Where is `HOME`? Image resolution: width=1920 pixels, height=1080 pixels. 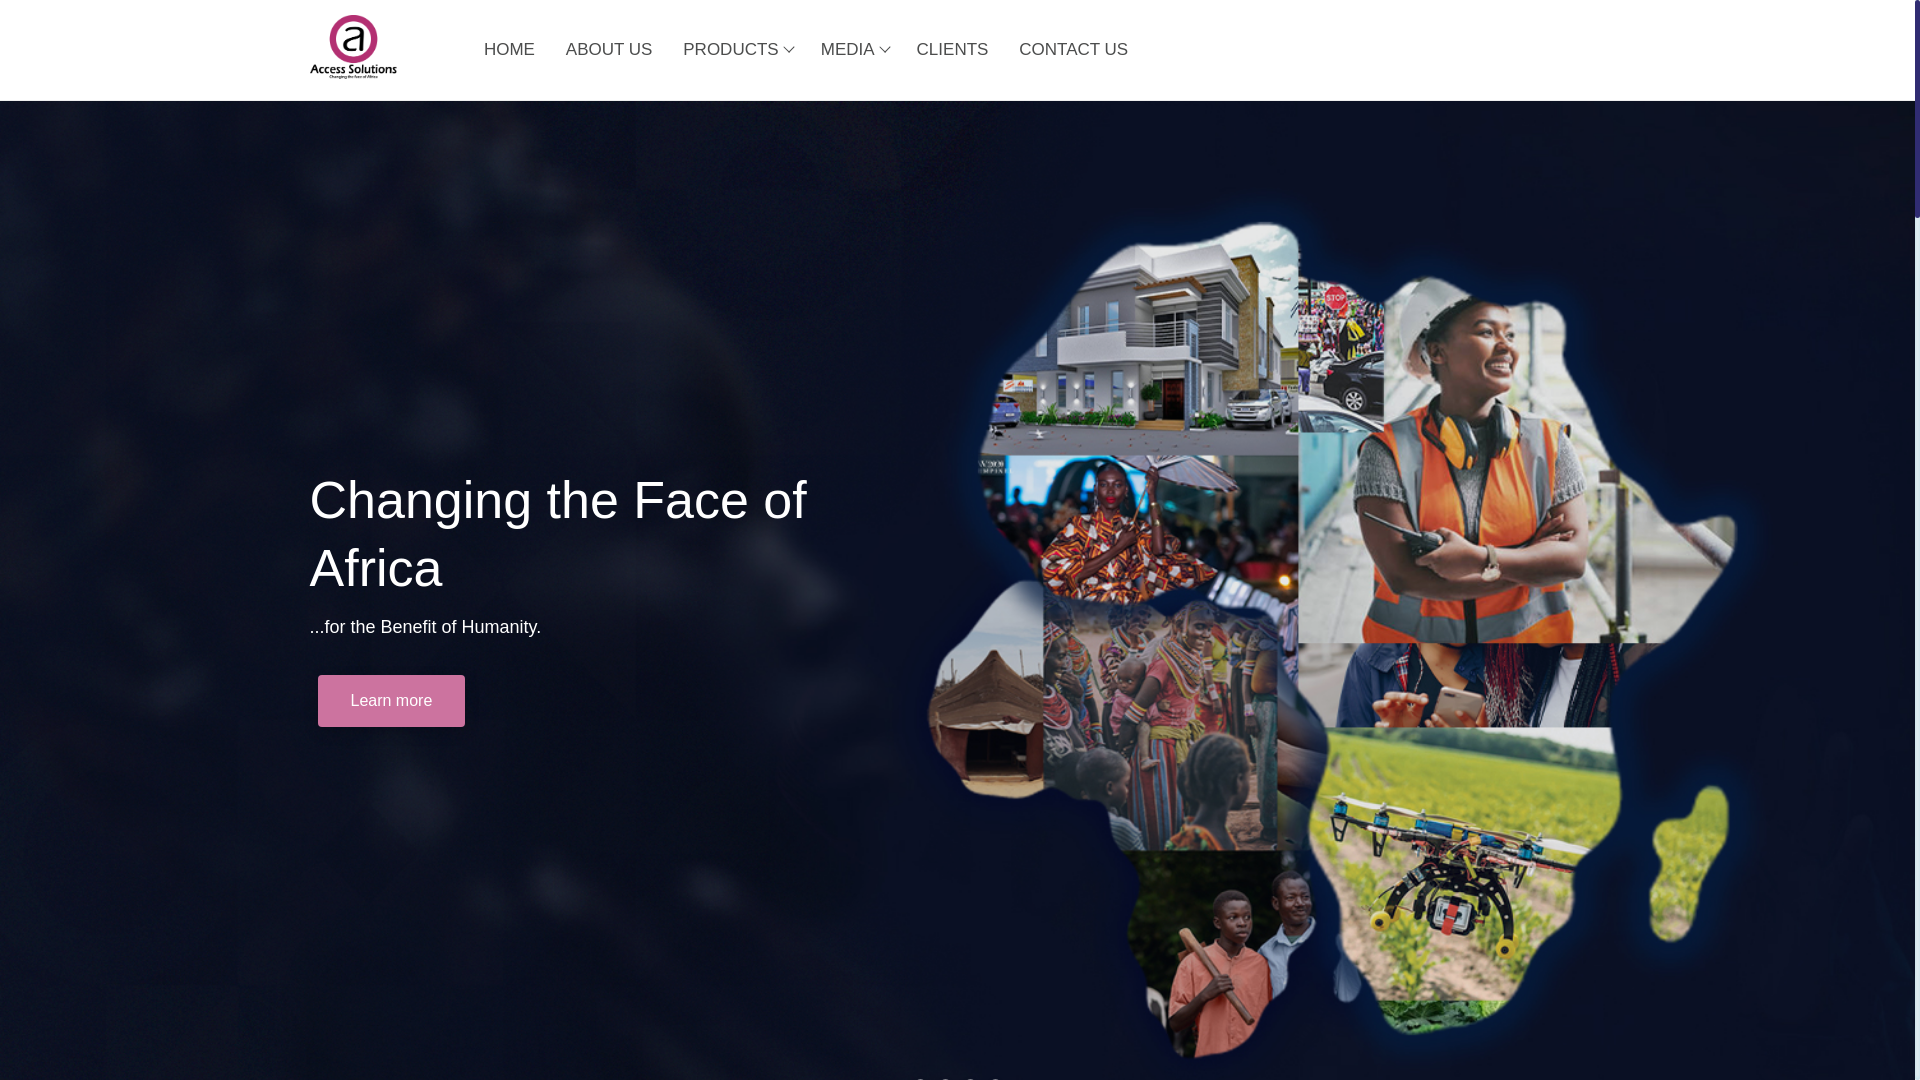
HOME is located at coordinates (510, 49).